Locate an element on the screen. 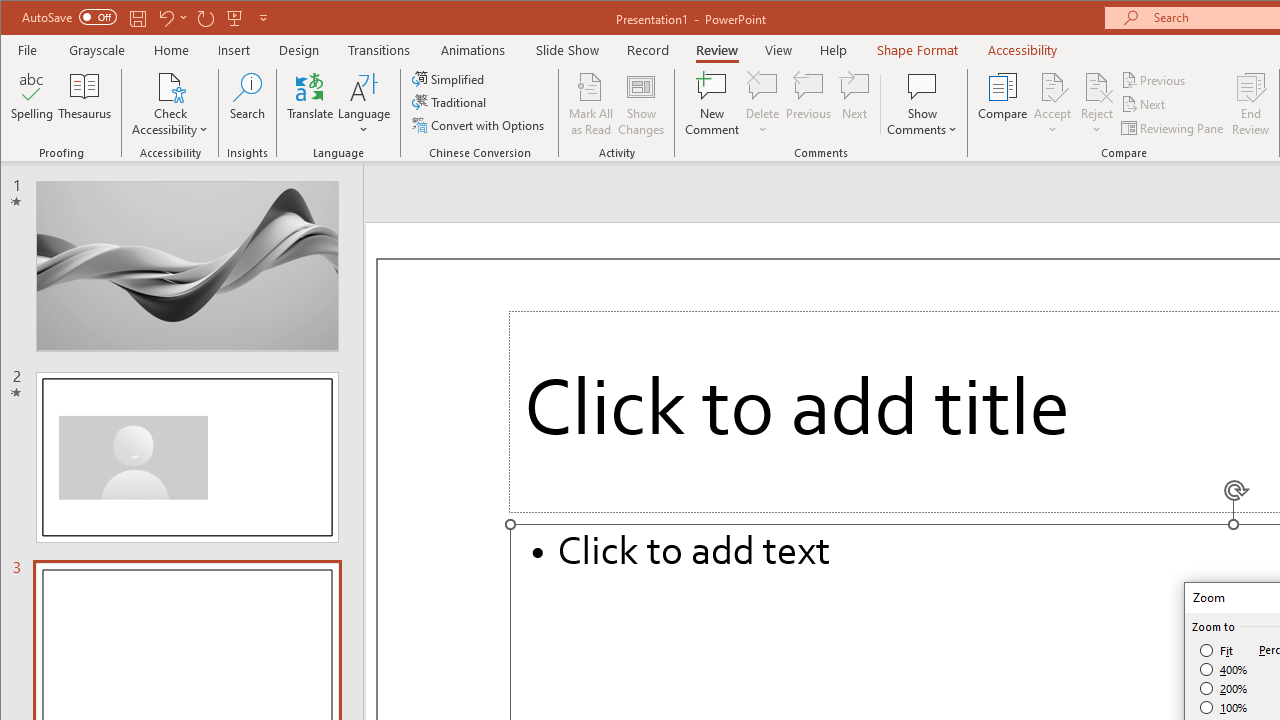 The height and width of the screenshot is (720, 1280). Convert with Options... is located at coordinates (480, 124).